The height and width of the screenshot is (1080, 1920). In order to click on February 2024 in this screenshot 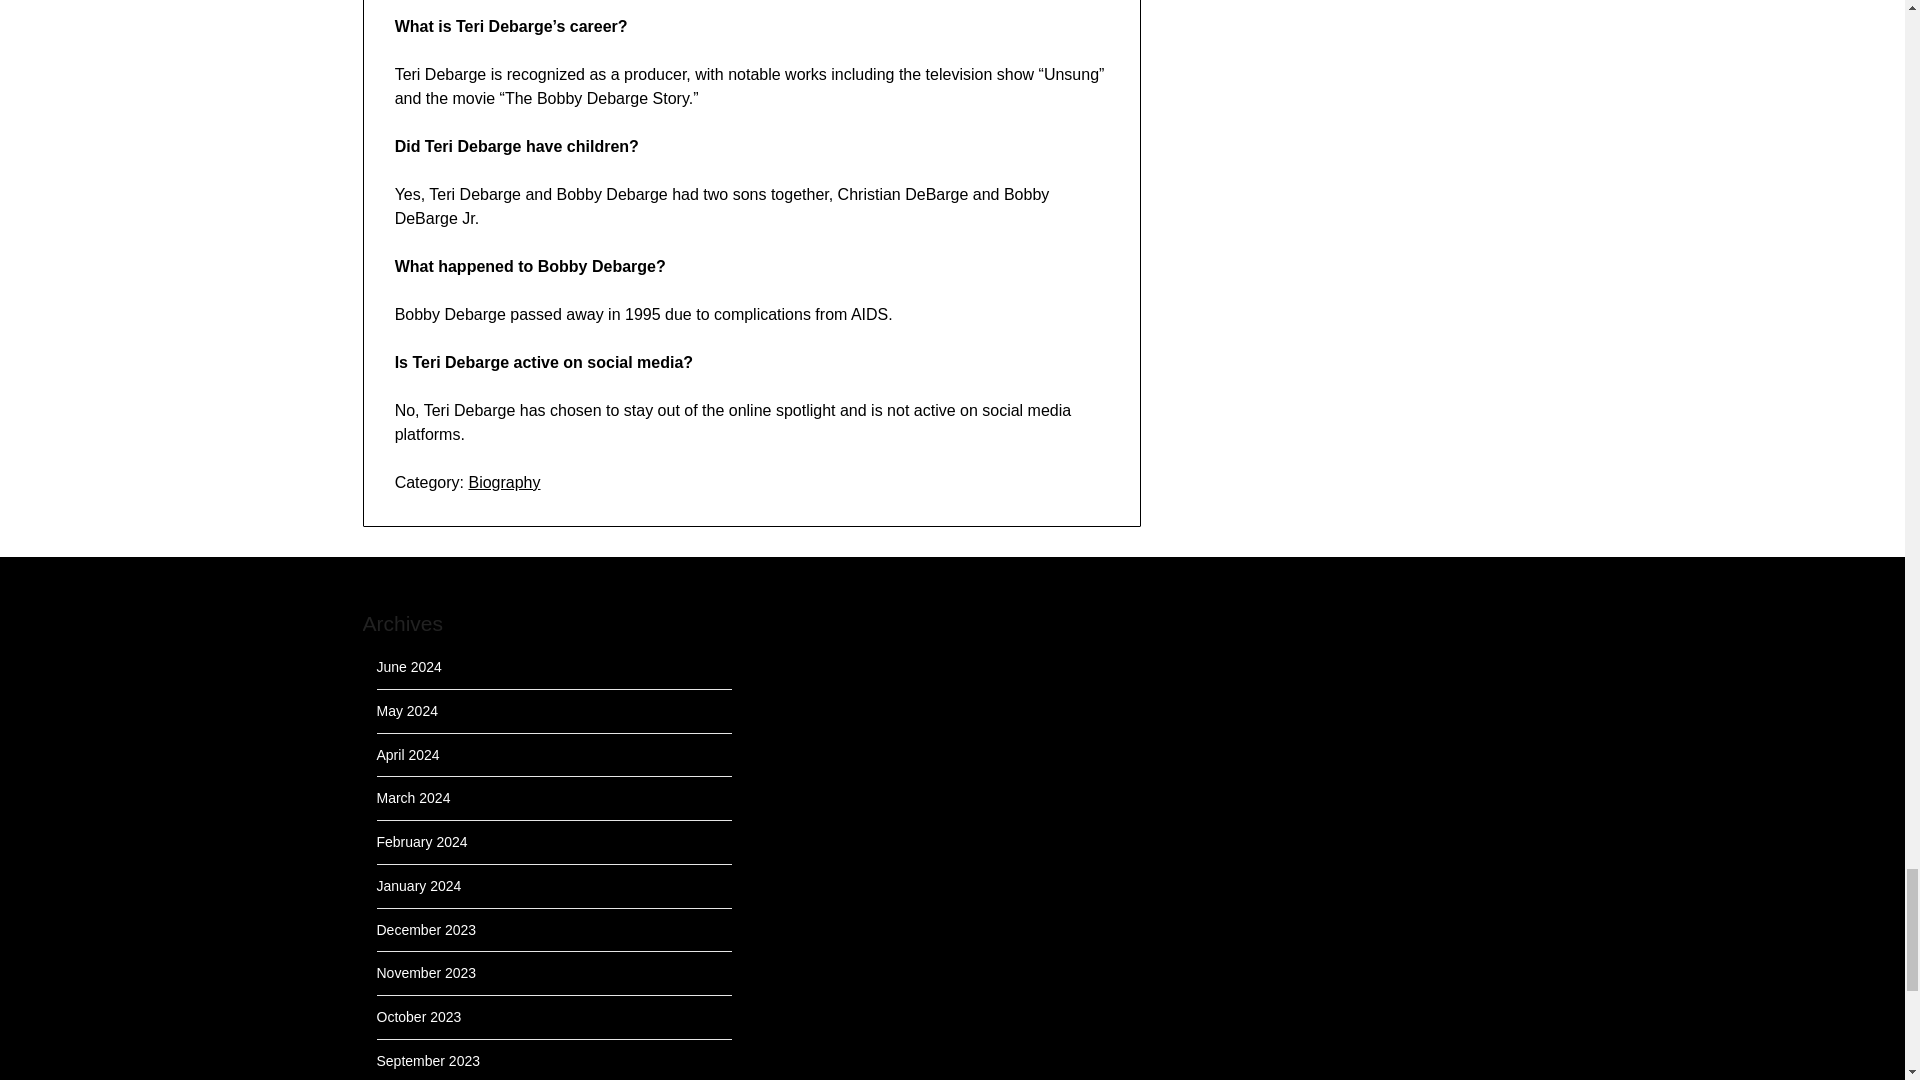, I will do `click(421, 841)`.